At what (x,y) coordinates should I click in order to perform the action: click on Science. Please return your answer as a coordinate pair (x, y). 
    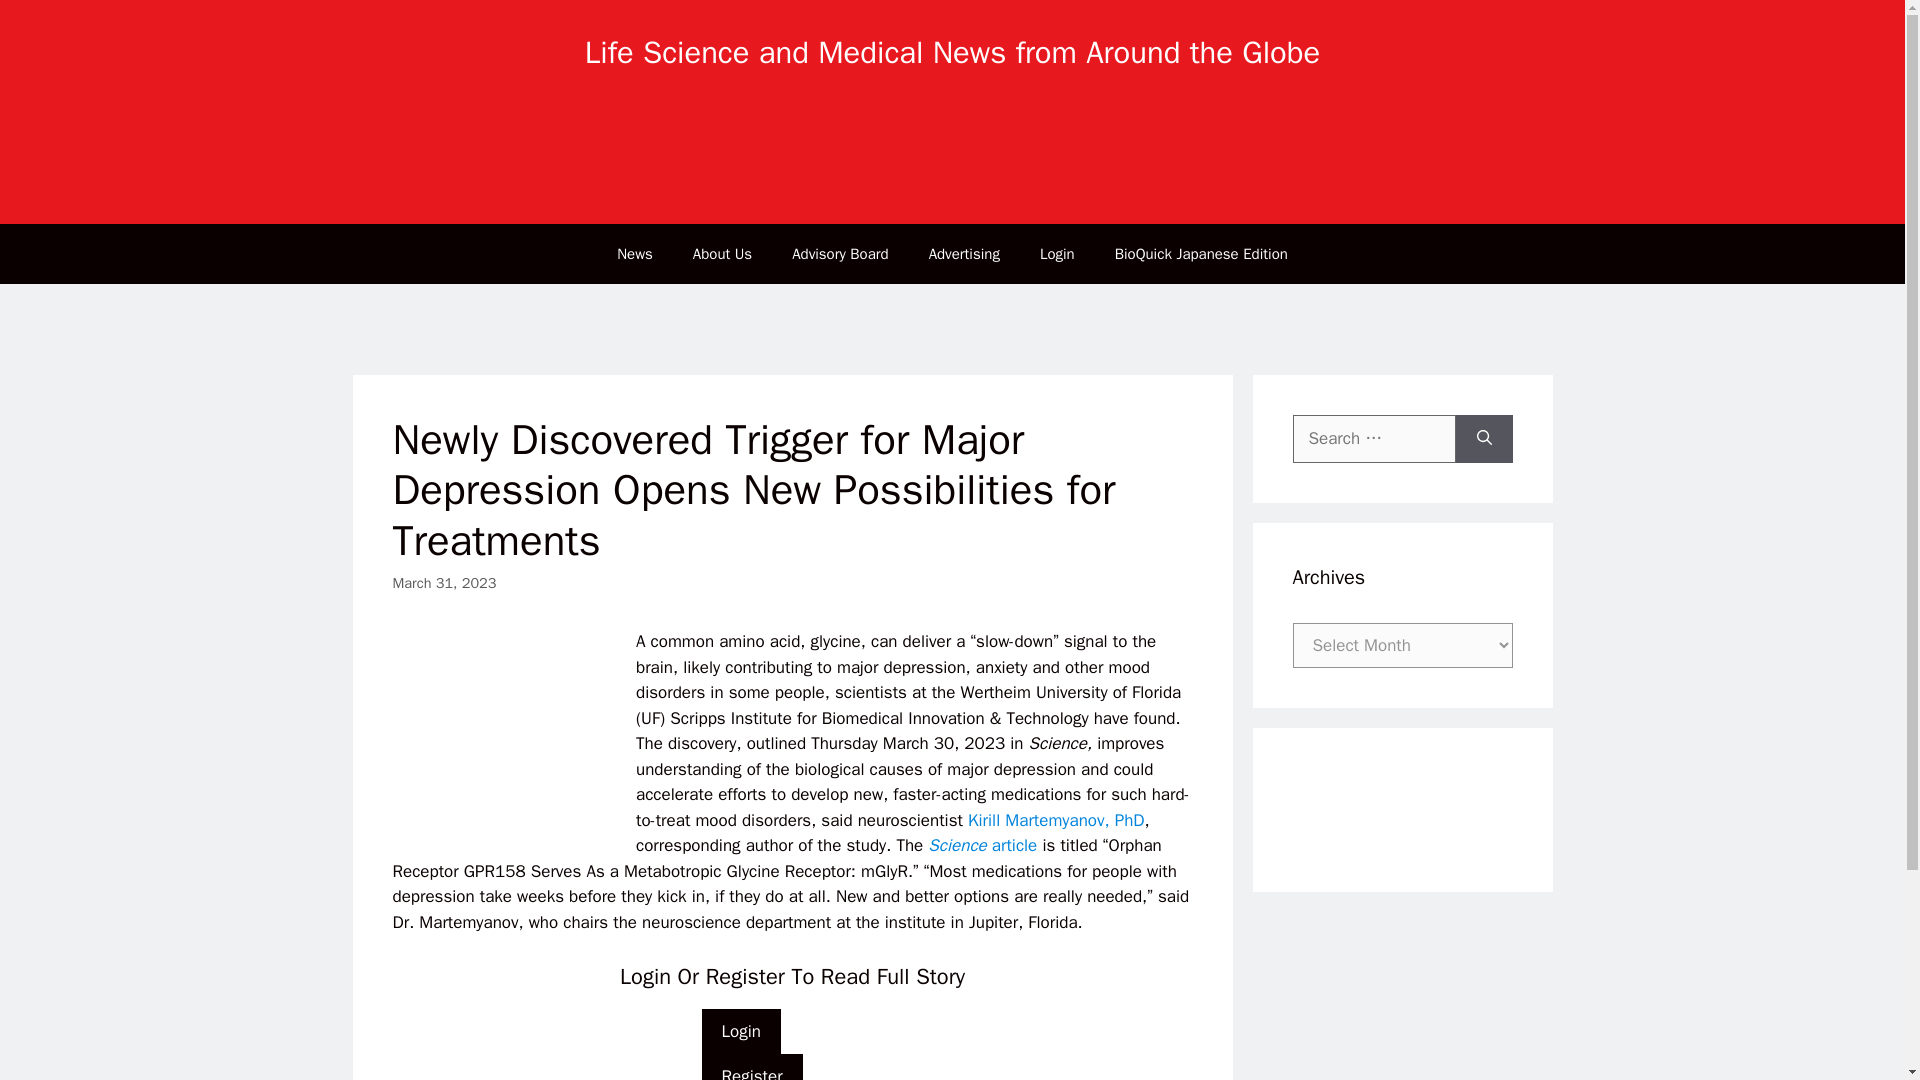
    Looking at the image, I should click on (958, 845).